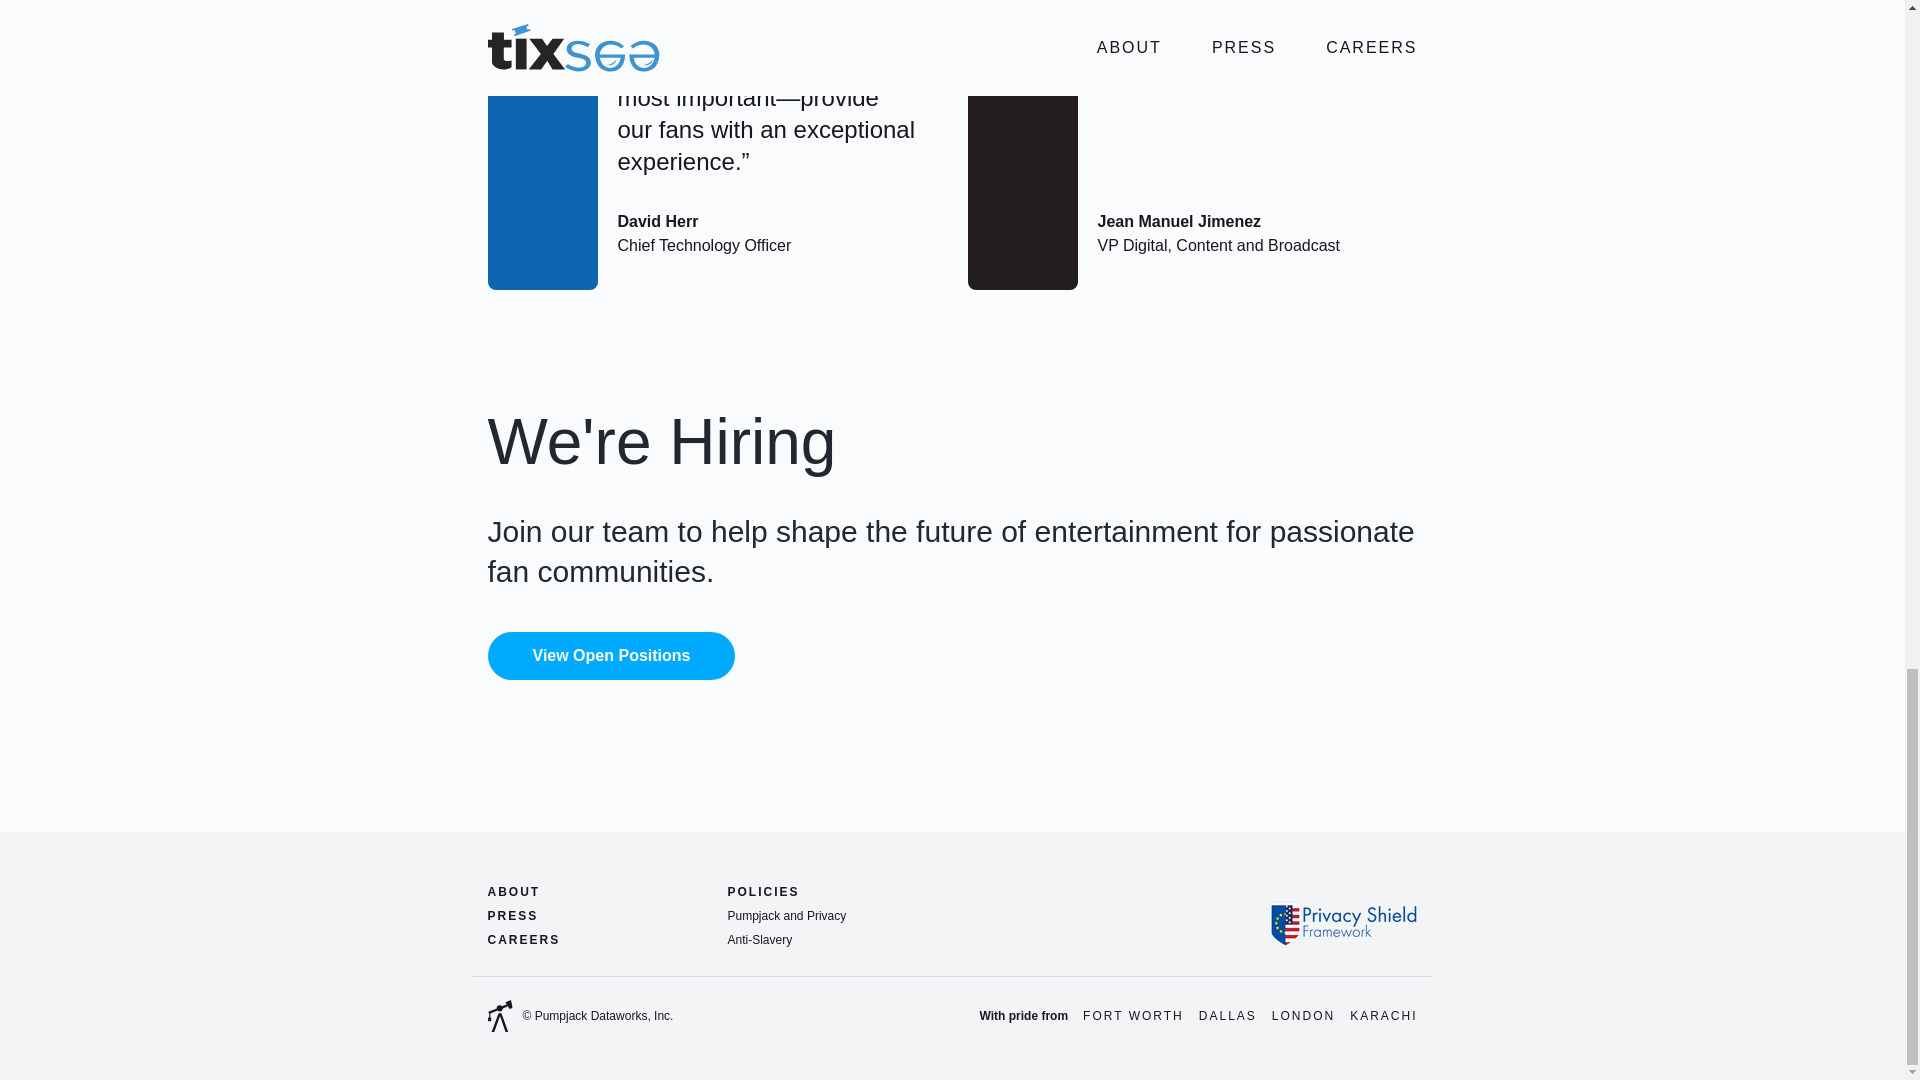 This screenshot has width=1920, height=1080. Describe the element at coordinates (514, 892) in the screenshot. I see `ABOUT` at that location.